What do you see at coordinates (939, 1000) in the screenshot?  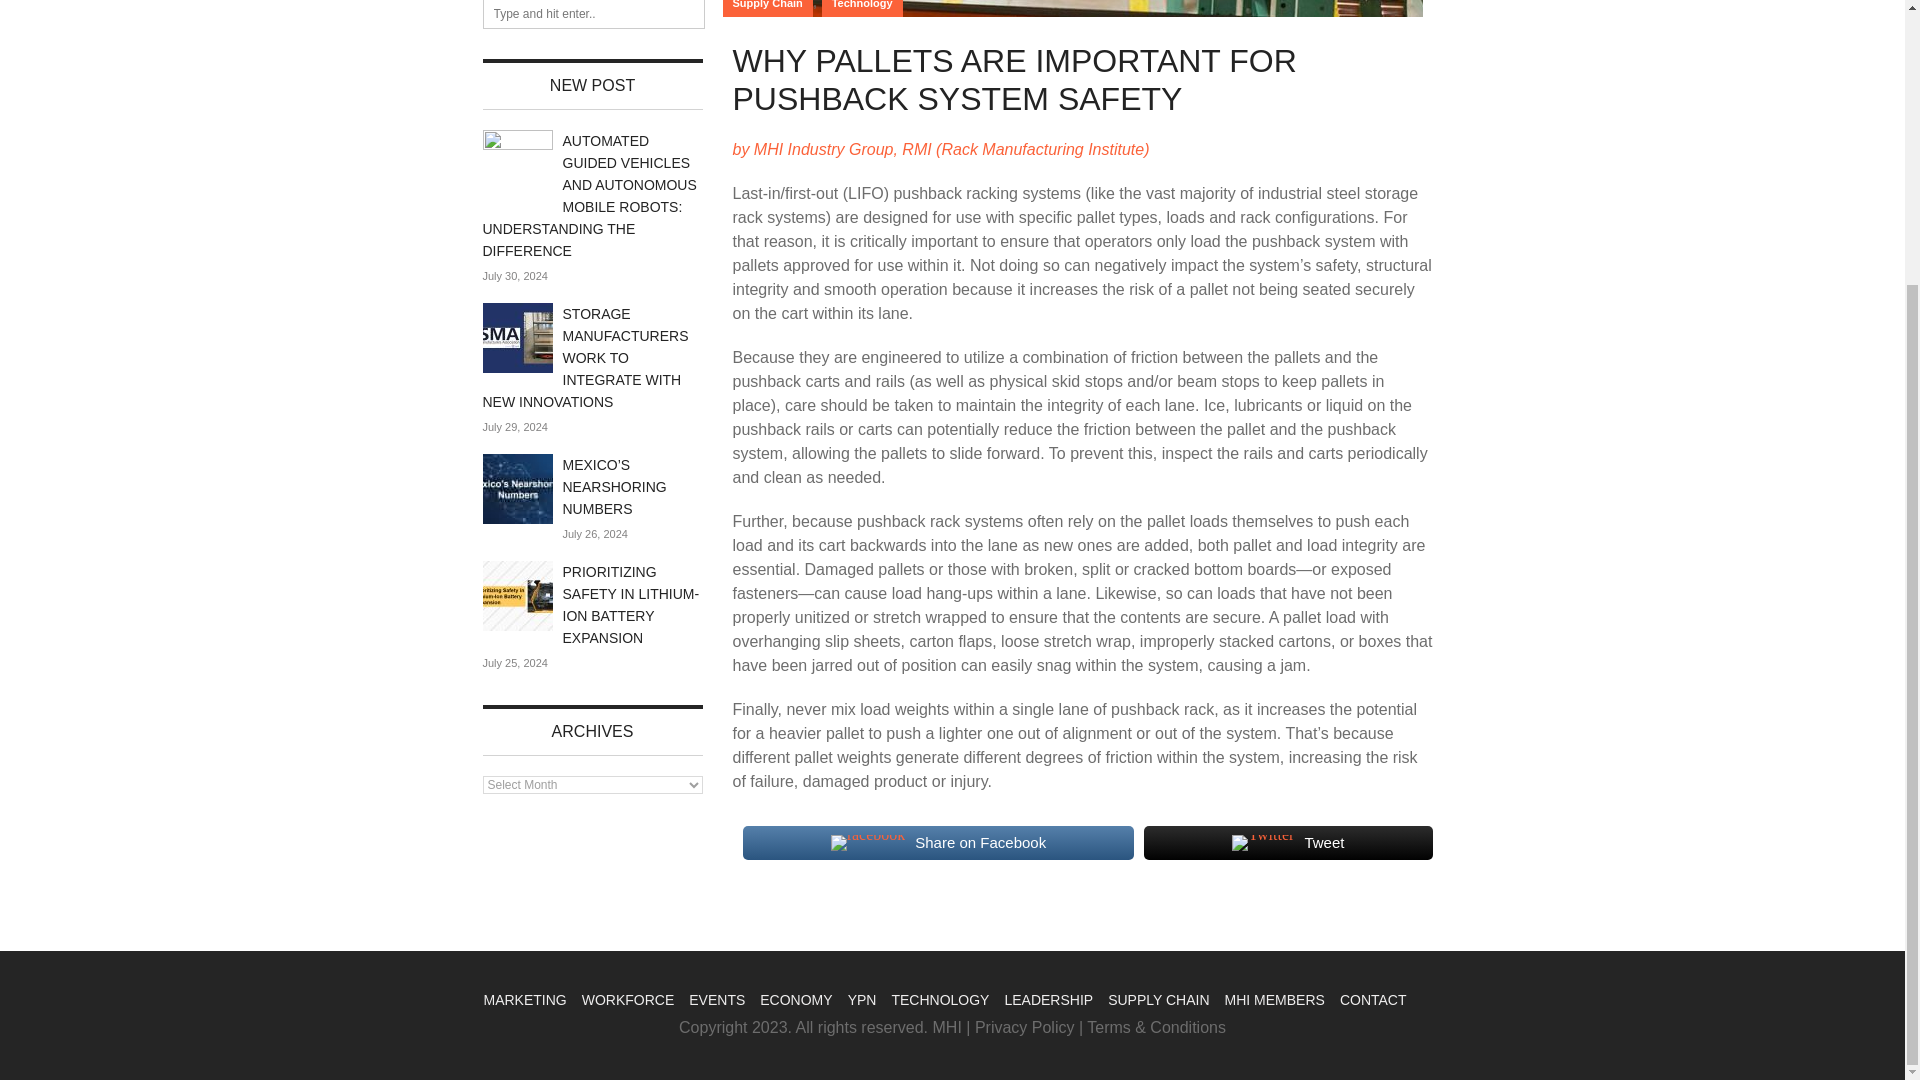 I see `TECHNOLOGY` at bounding box center [939, 1000].